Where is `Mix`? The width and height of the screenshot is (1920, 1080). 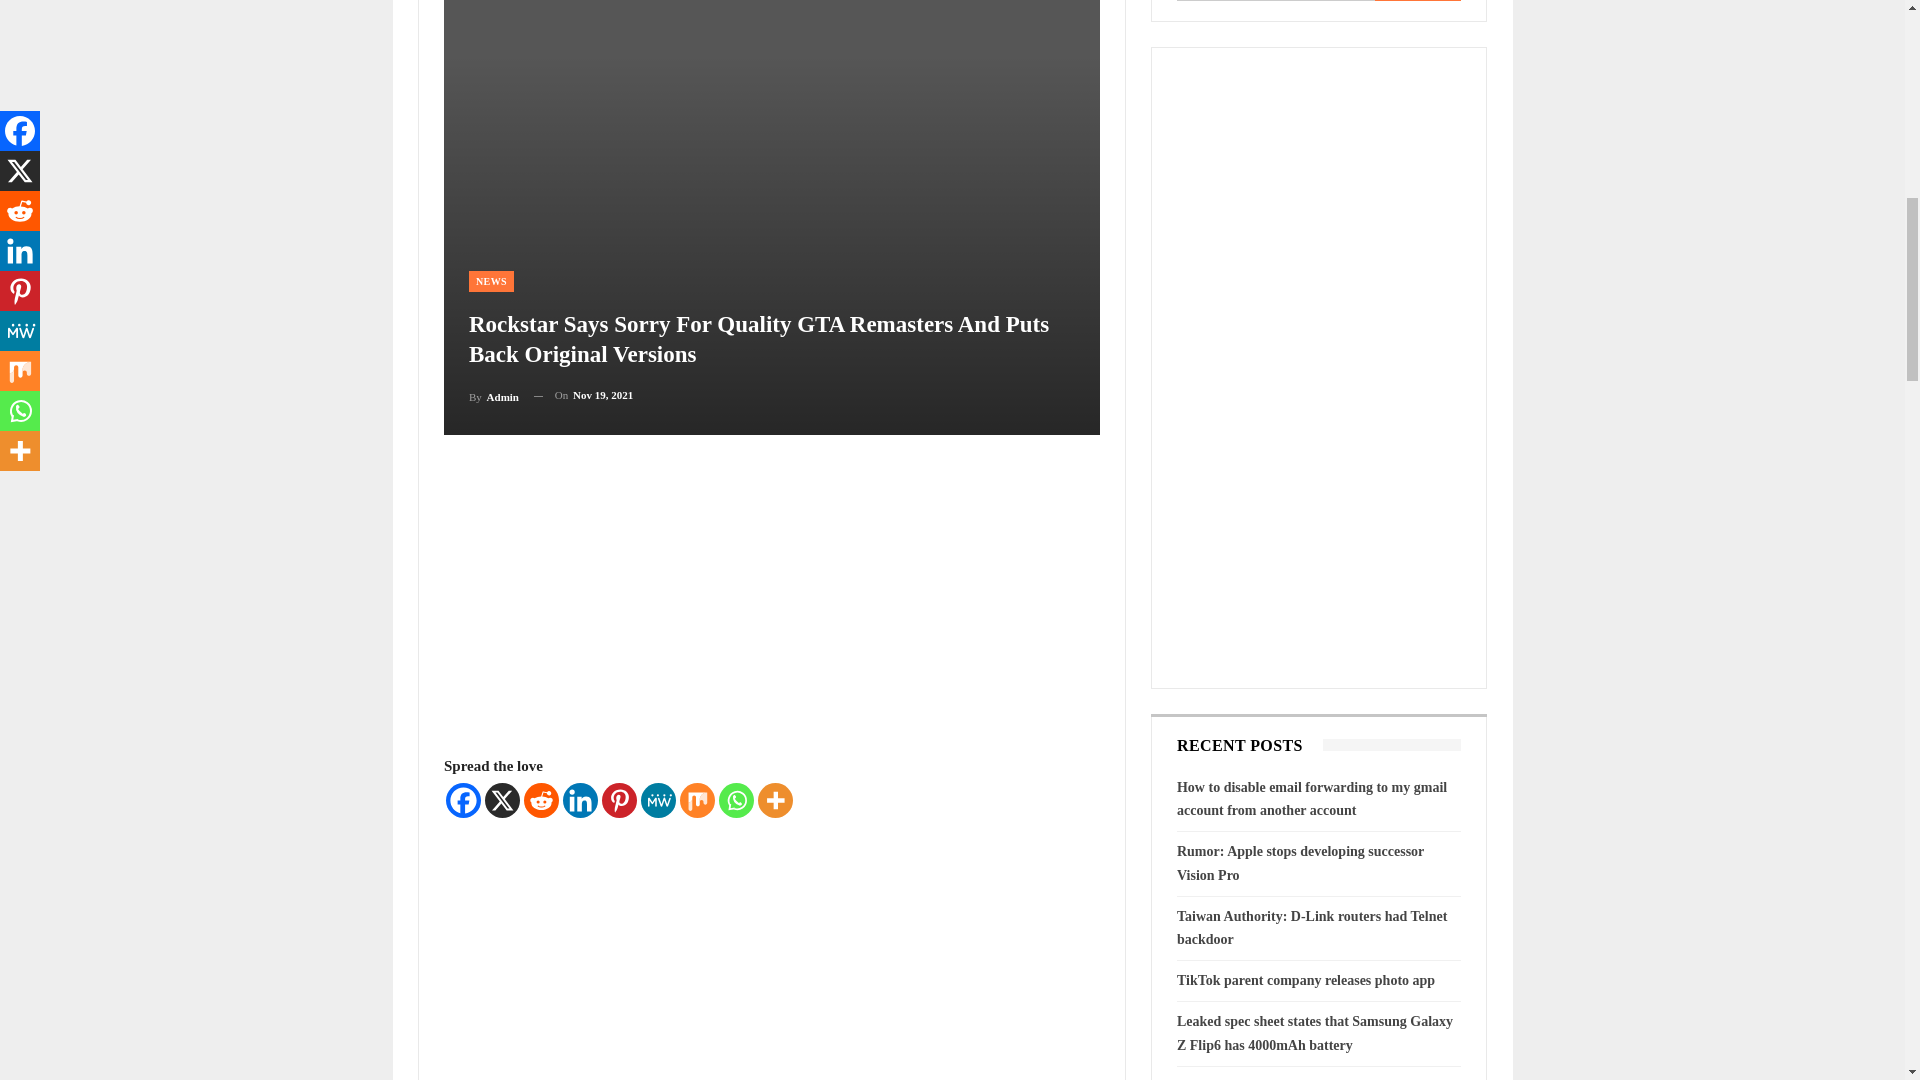 Mix is located at coordinates (696, 798).